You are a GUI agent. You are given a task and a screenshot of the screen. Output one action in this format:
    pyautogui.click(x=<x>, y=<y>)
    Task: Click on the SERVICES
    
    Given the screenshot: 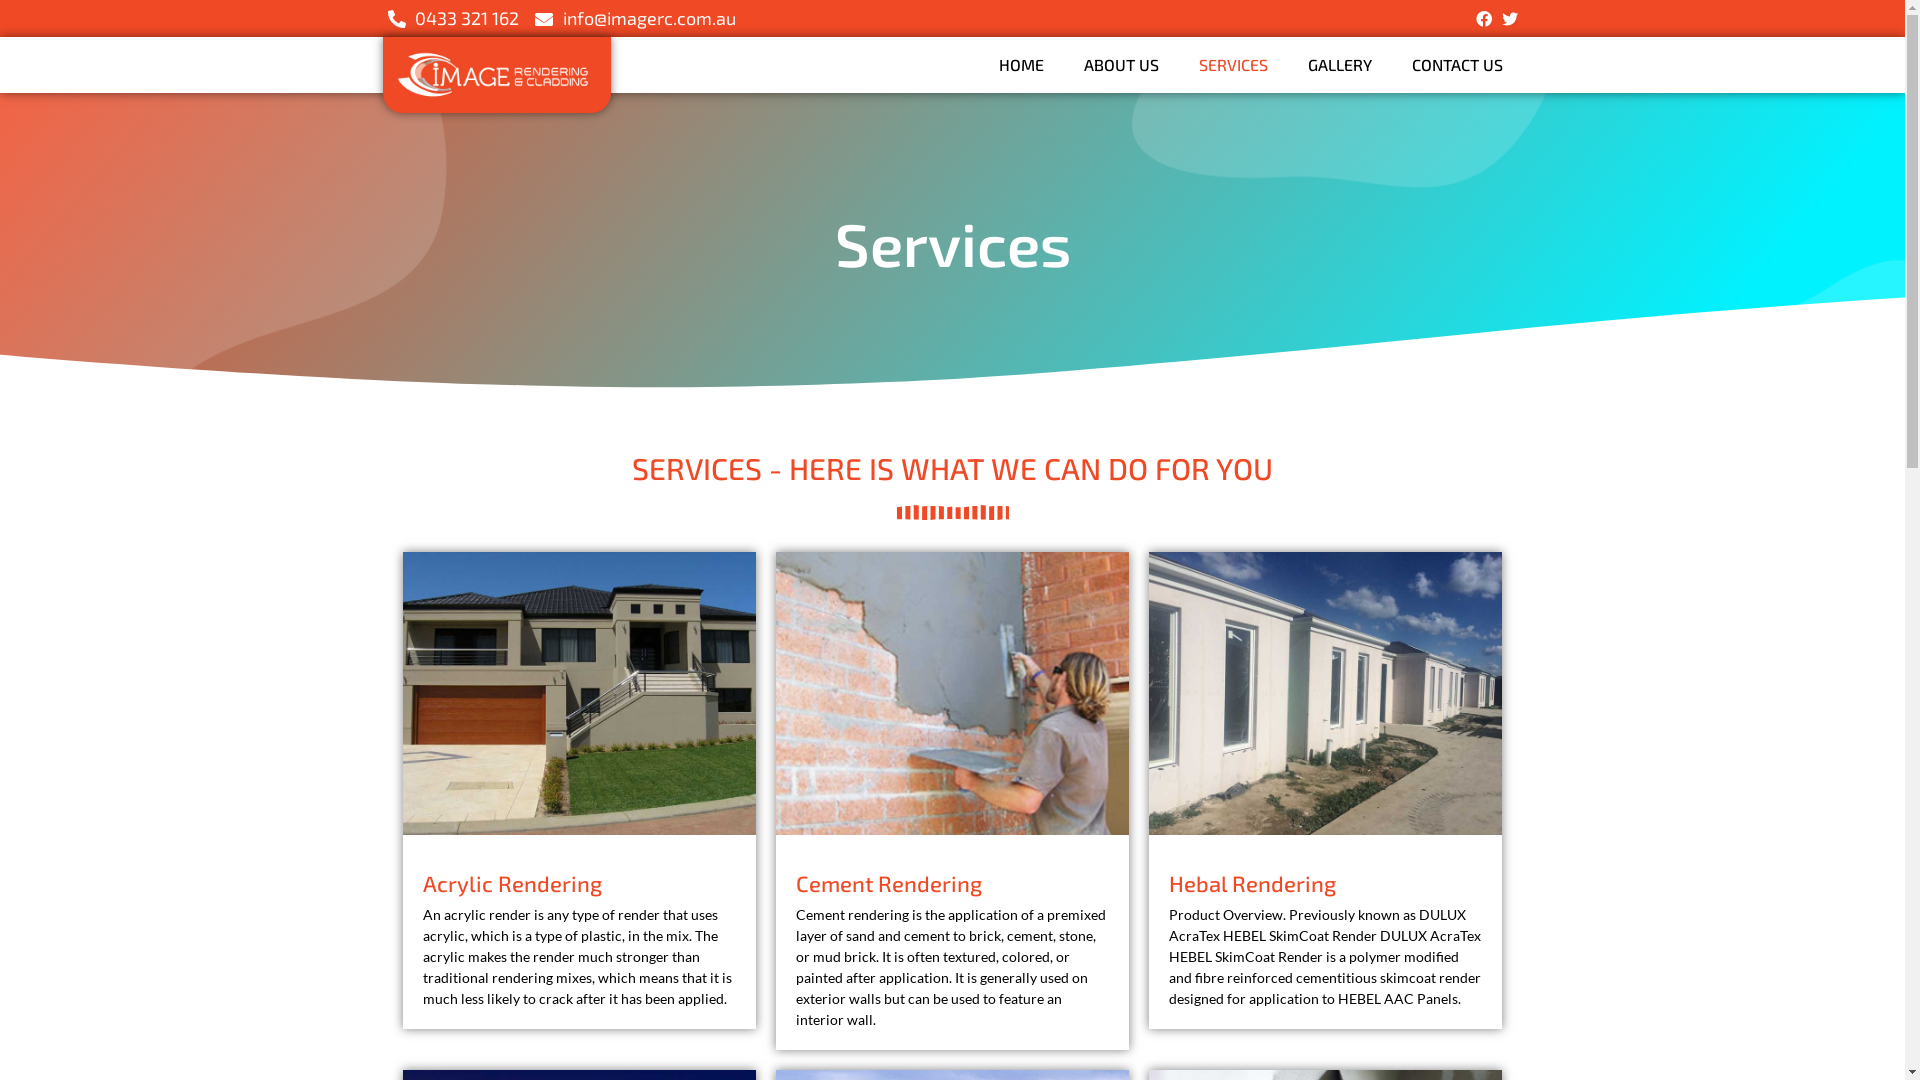 What is the action you would take?
    pyautogui.click(x=1232, y=65)
    